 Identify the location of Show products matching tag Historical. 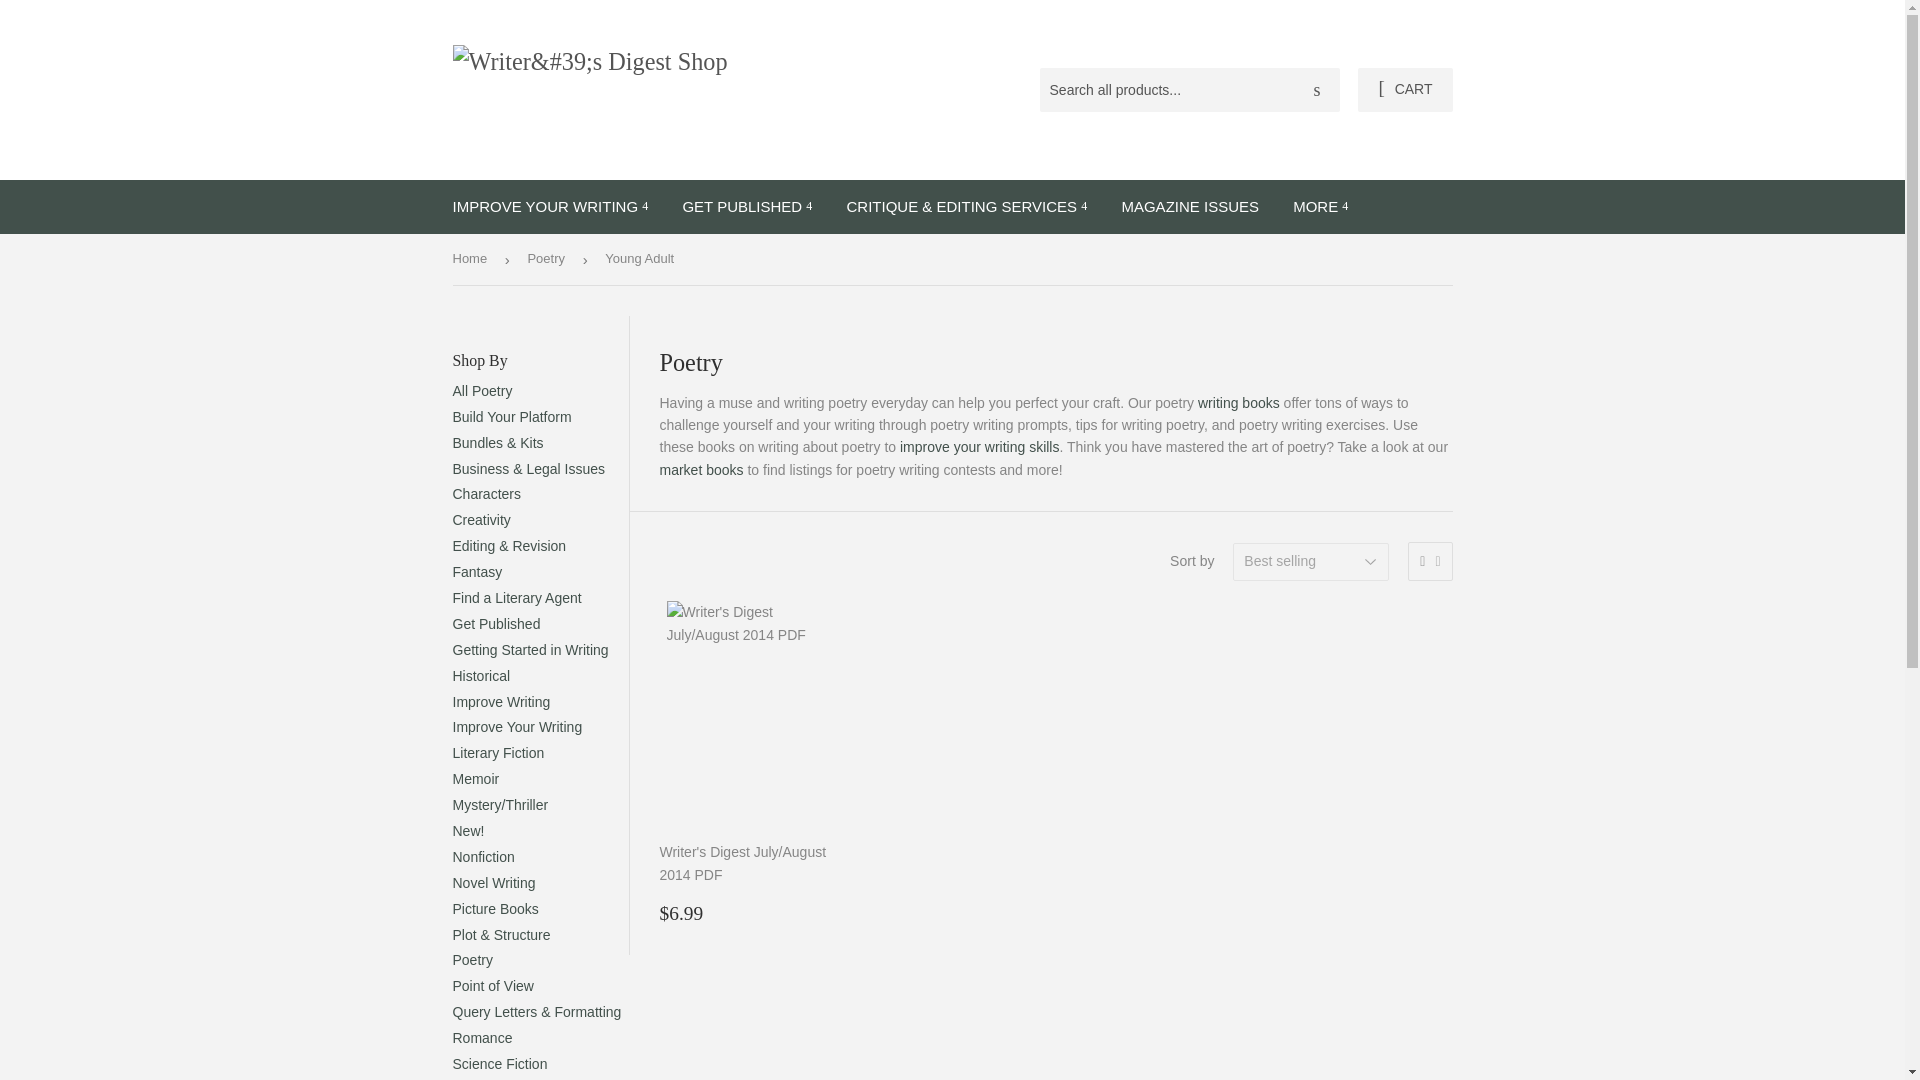
(480, 676).